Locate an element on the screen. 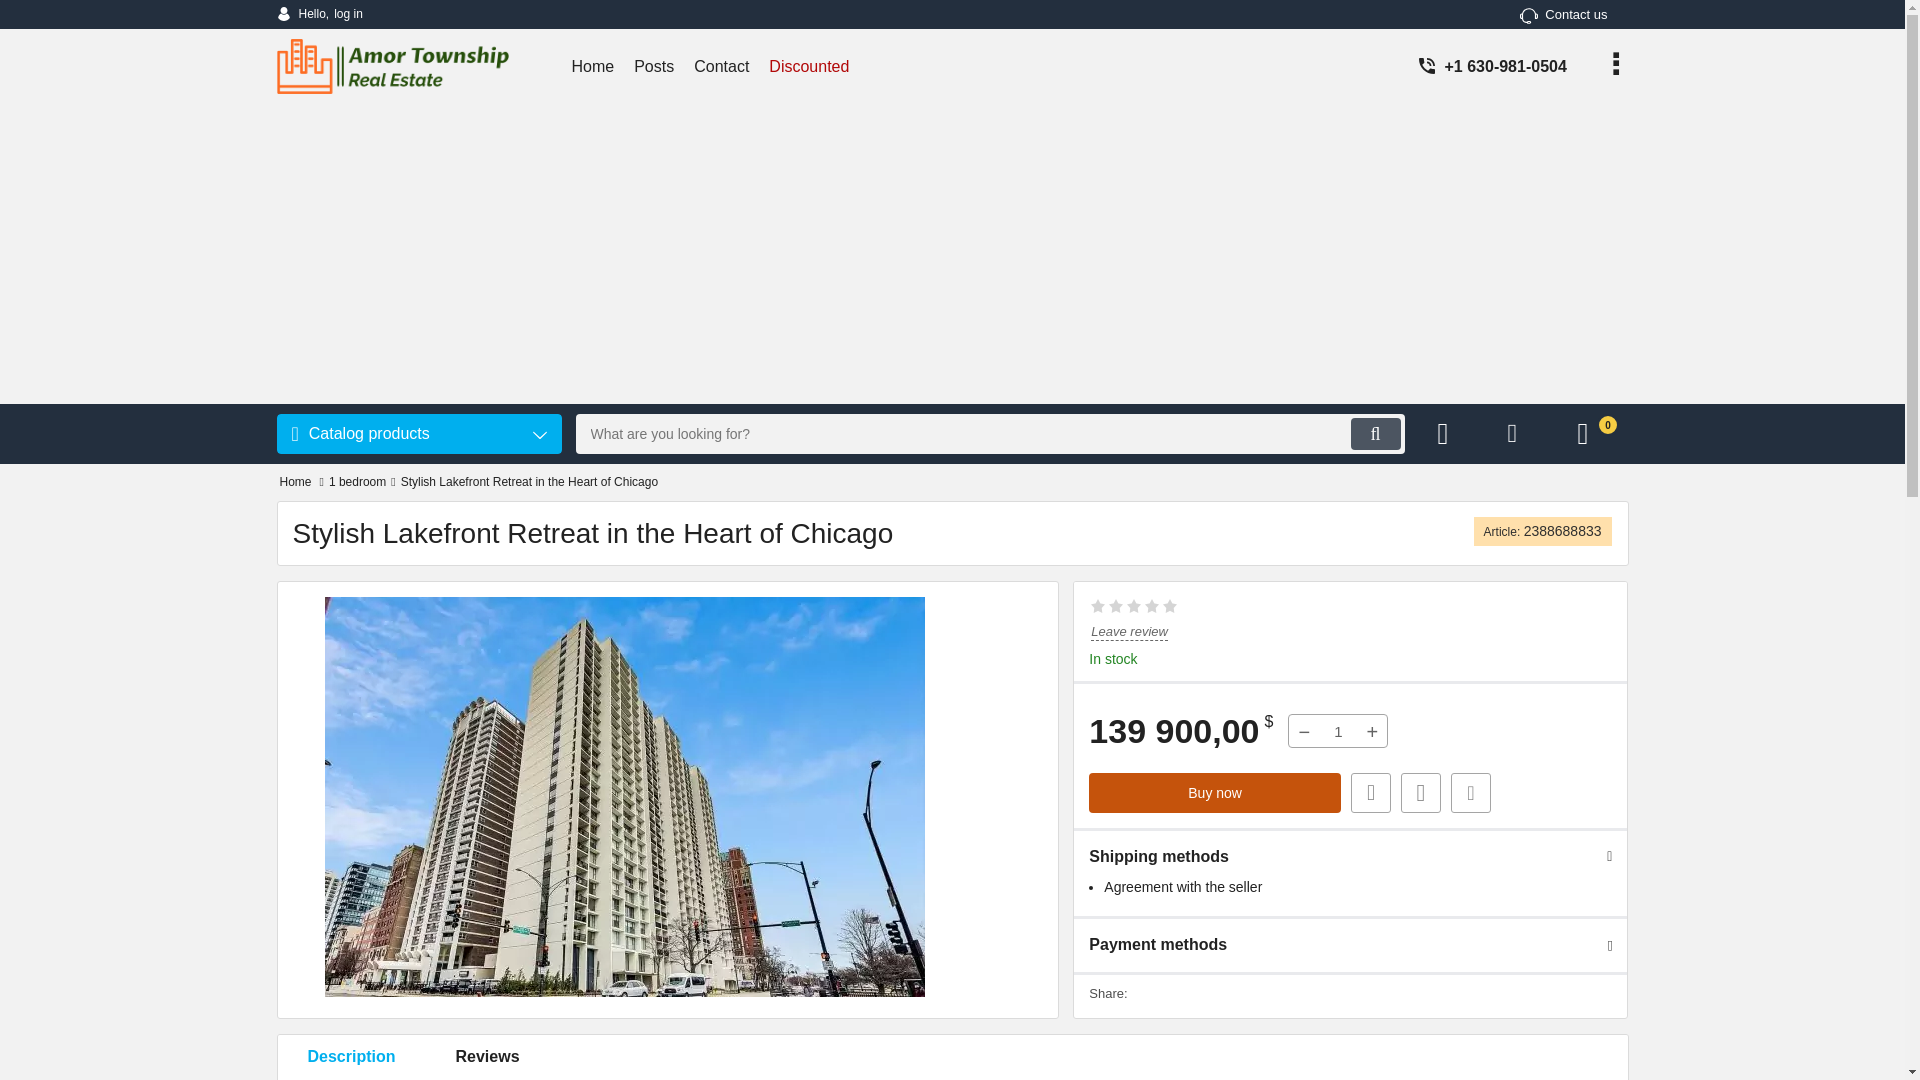  Reviews is located at coordinates (488, 1057).